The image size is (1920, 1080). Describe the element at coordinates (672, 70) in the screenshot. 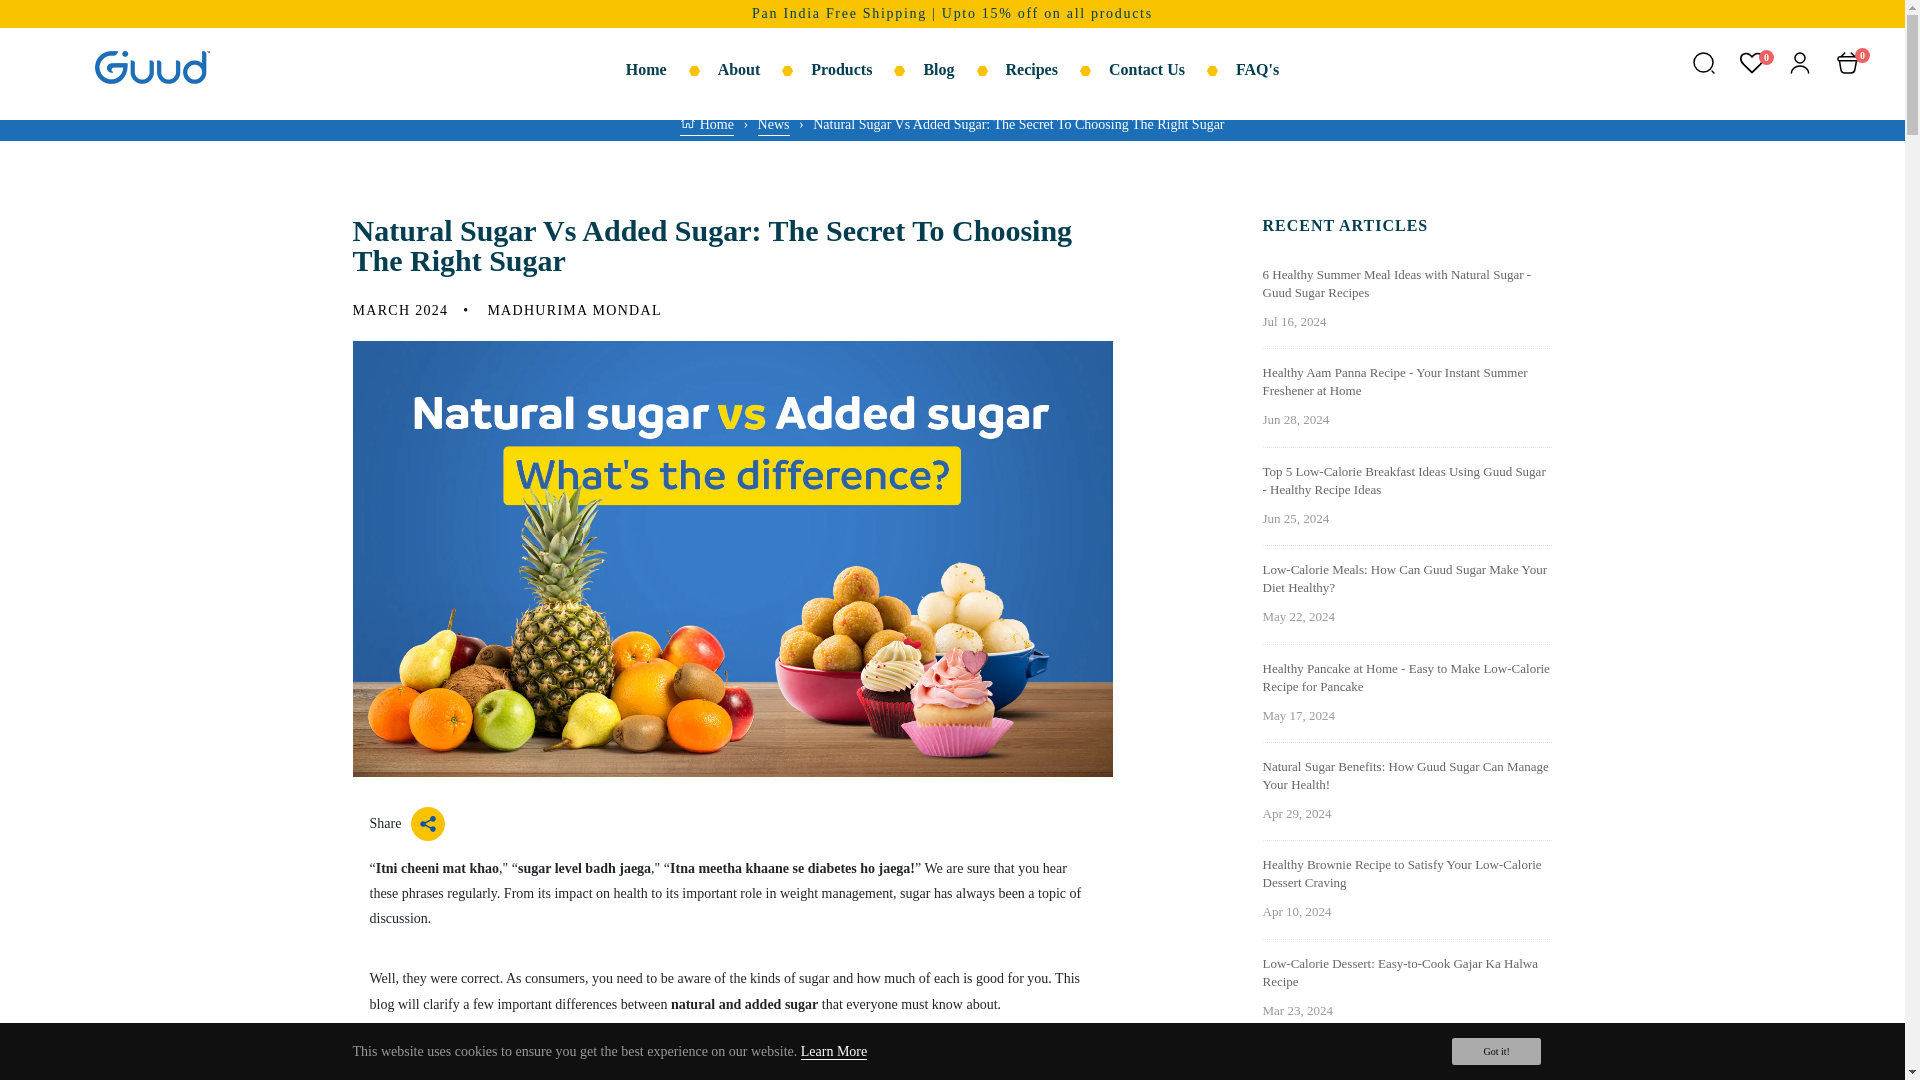

I see `Home` at that location.